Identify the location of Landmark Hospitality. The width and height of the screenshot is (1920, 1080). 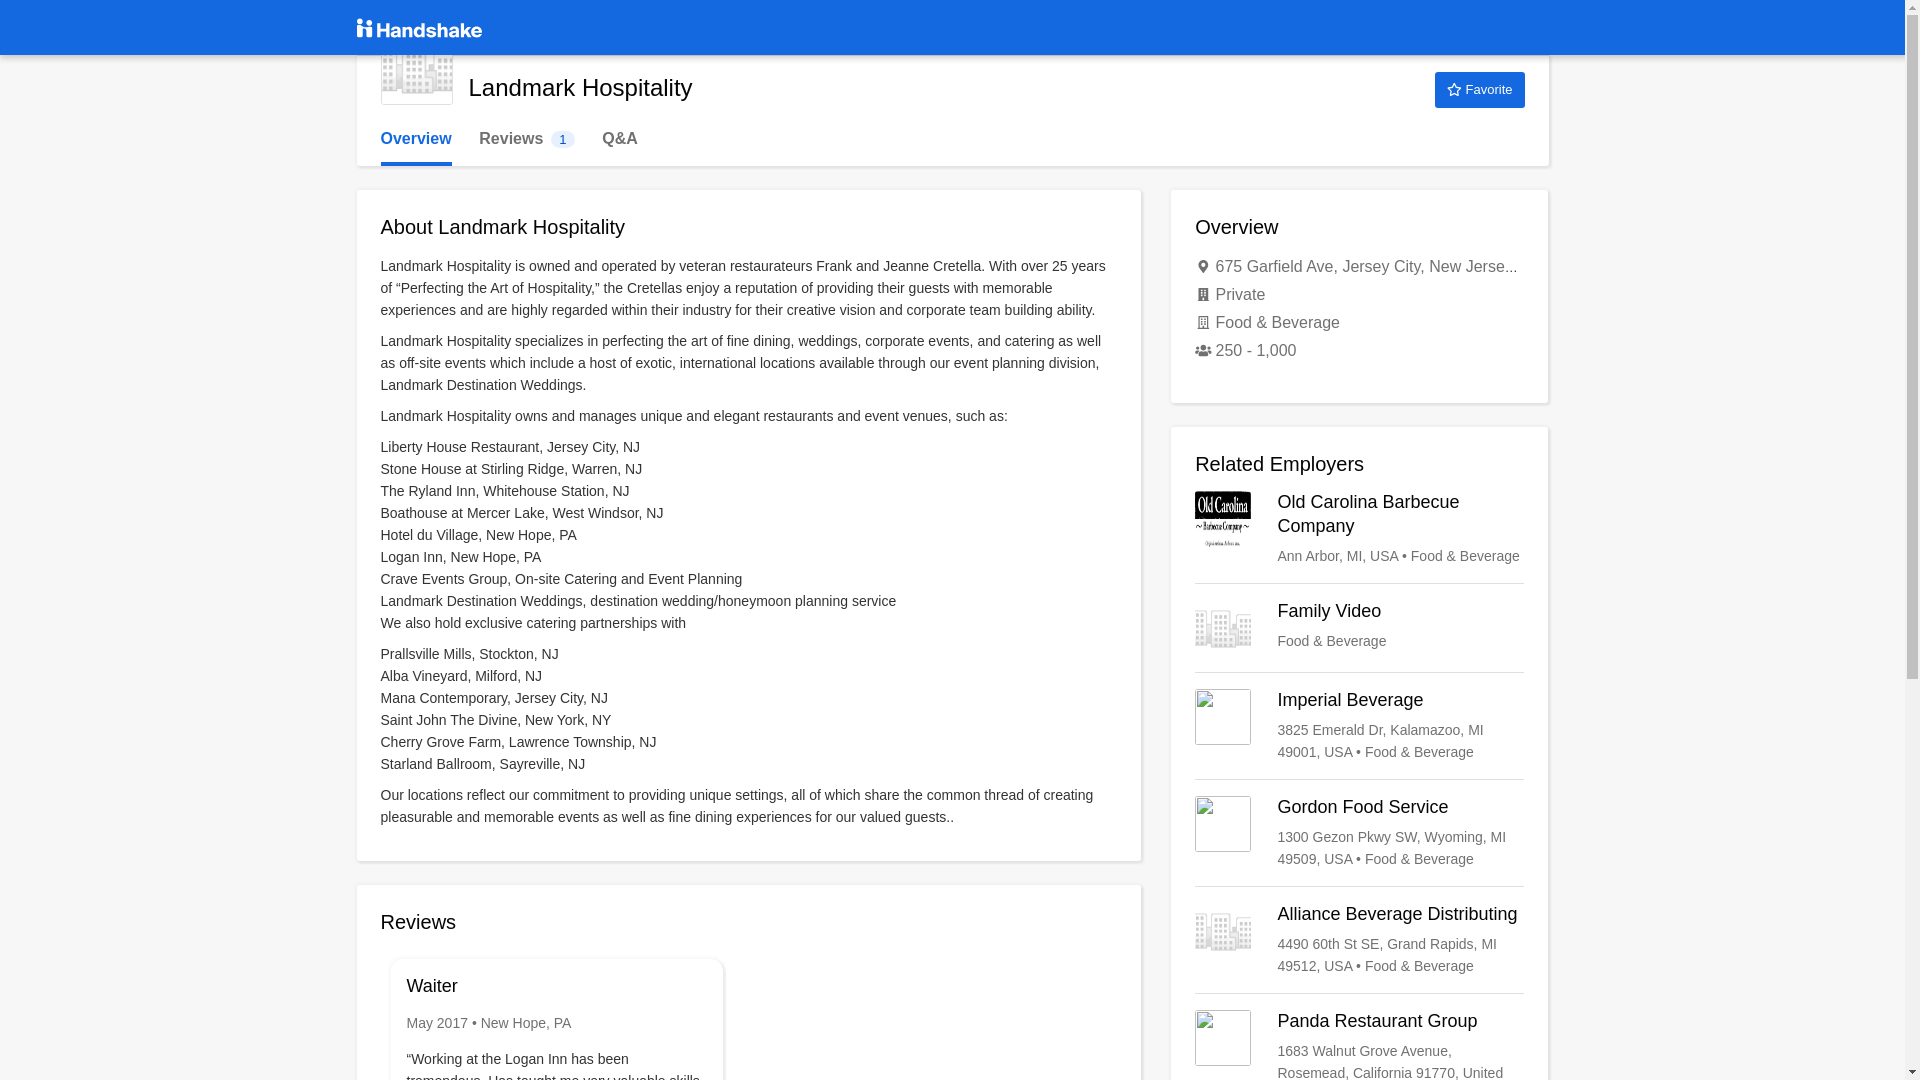
(416, 68).